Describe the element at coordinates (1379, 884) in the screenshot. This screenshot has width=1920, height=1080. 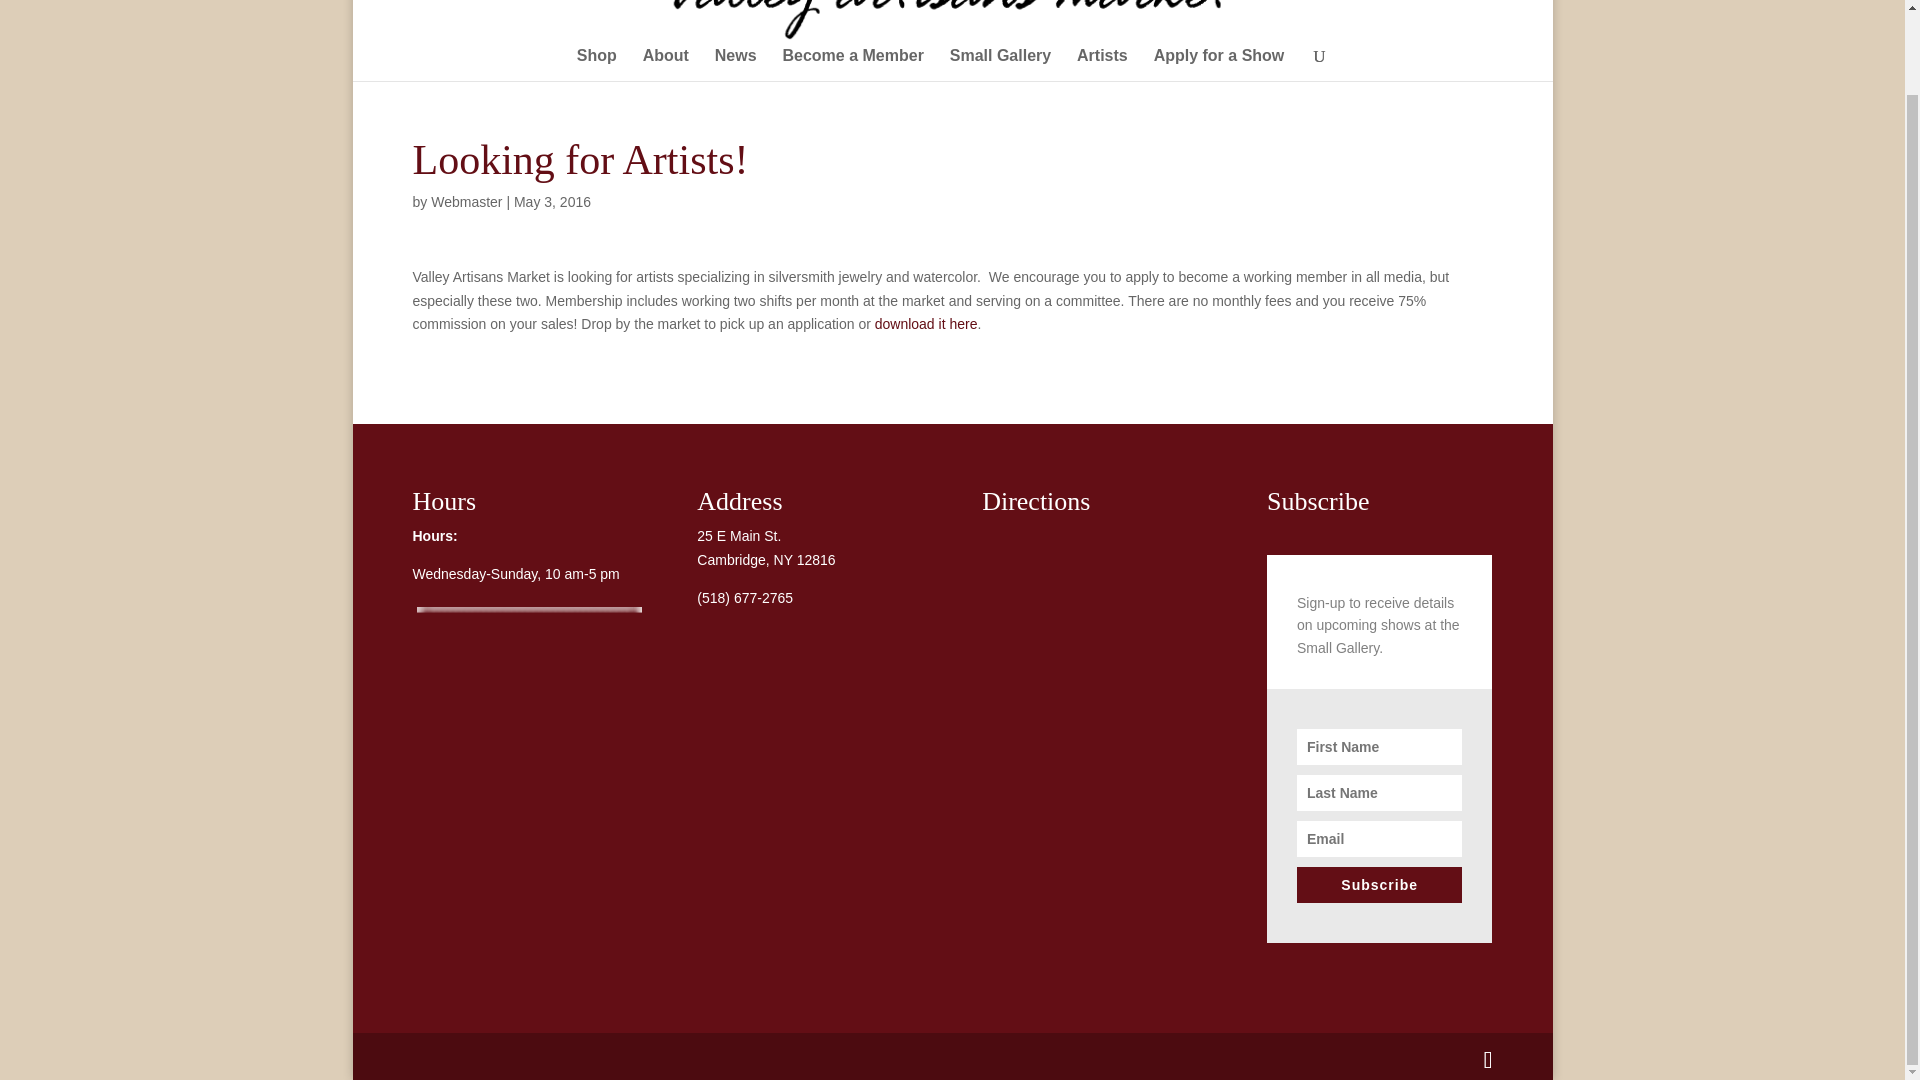
I see `Subscribe` at that location.